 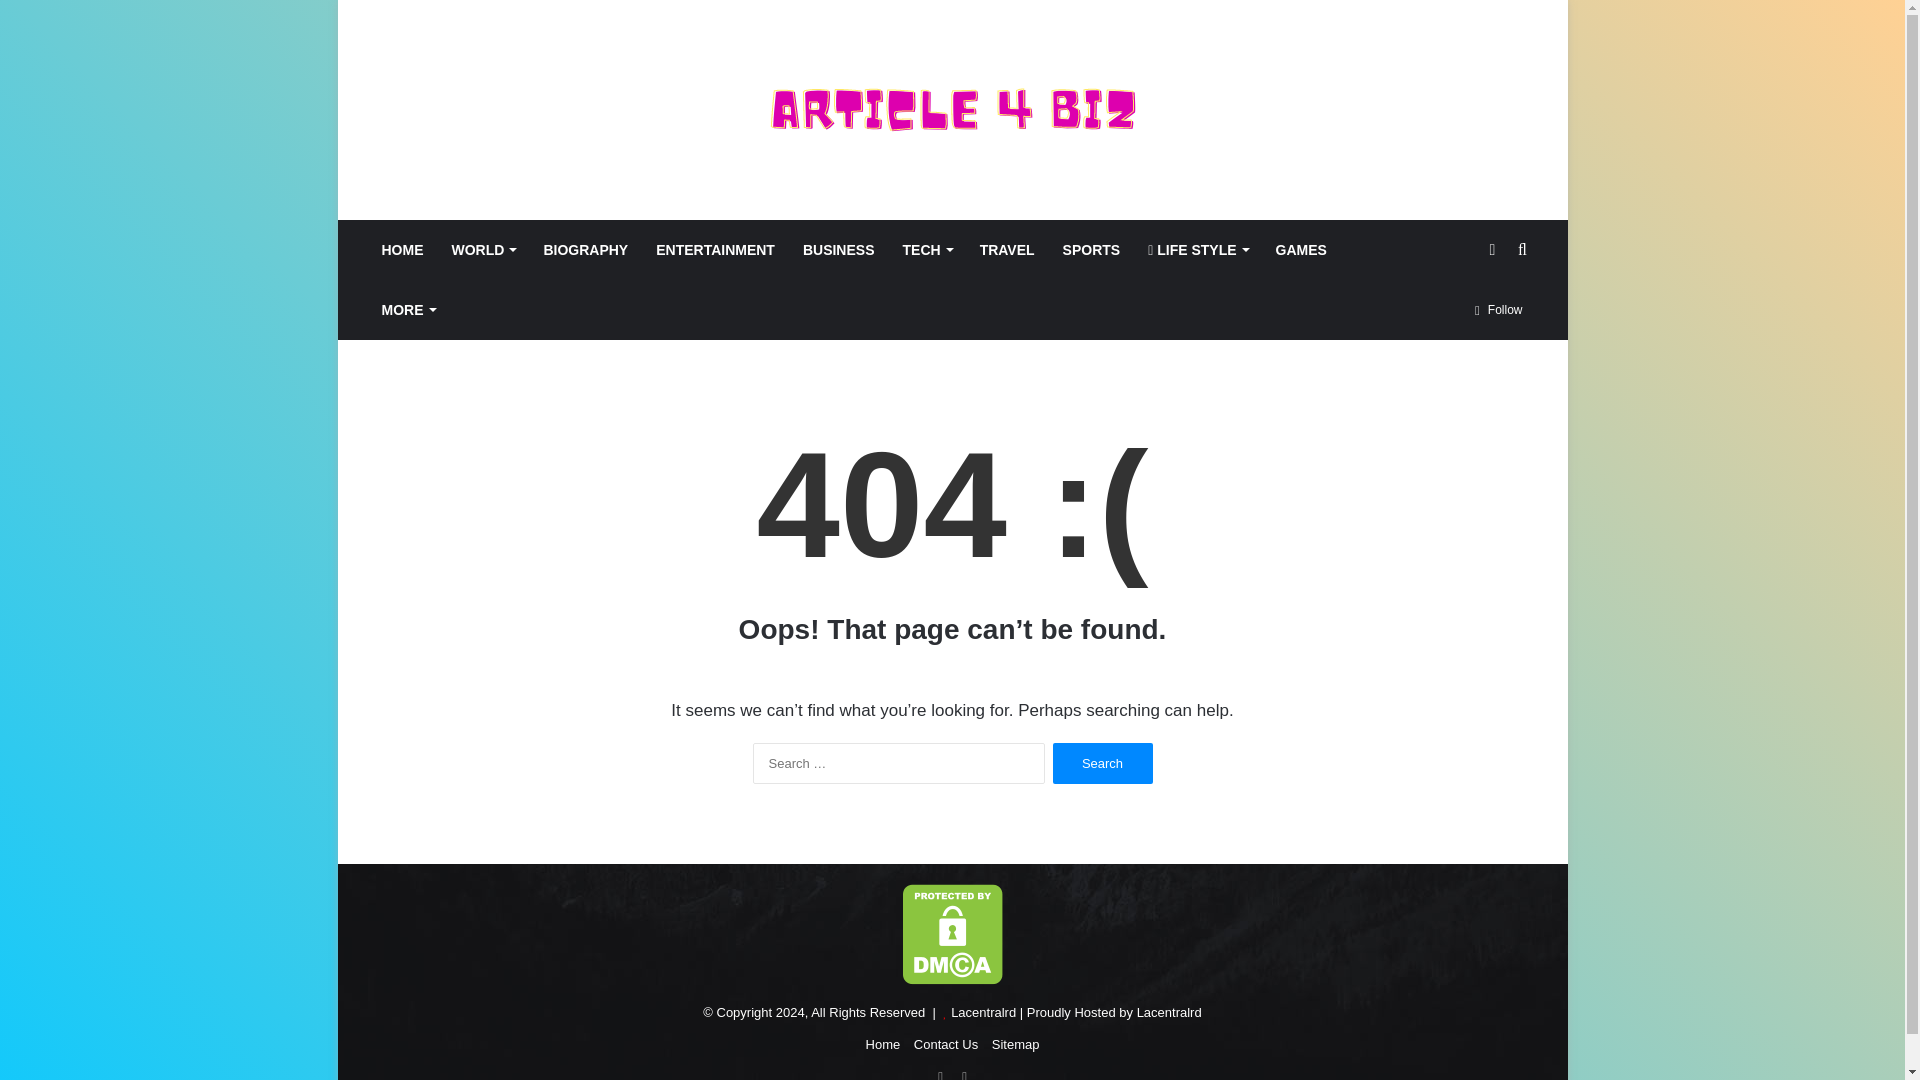 What do you see at coordinates (1006, 250) in the screenshot?
I see `TRAVEL` at bounding box center [1006, 250].